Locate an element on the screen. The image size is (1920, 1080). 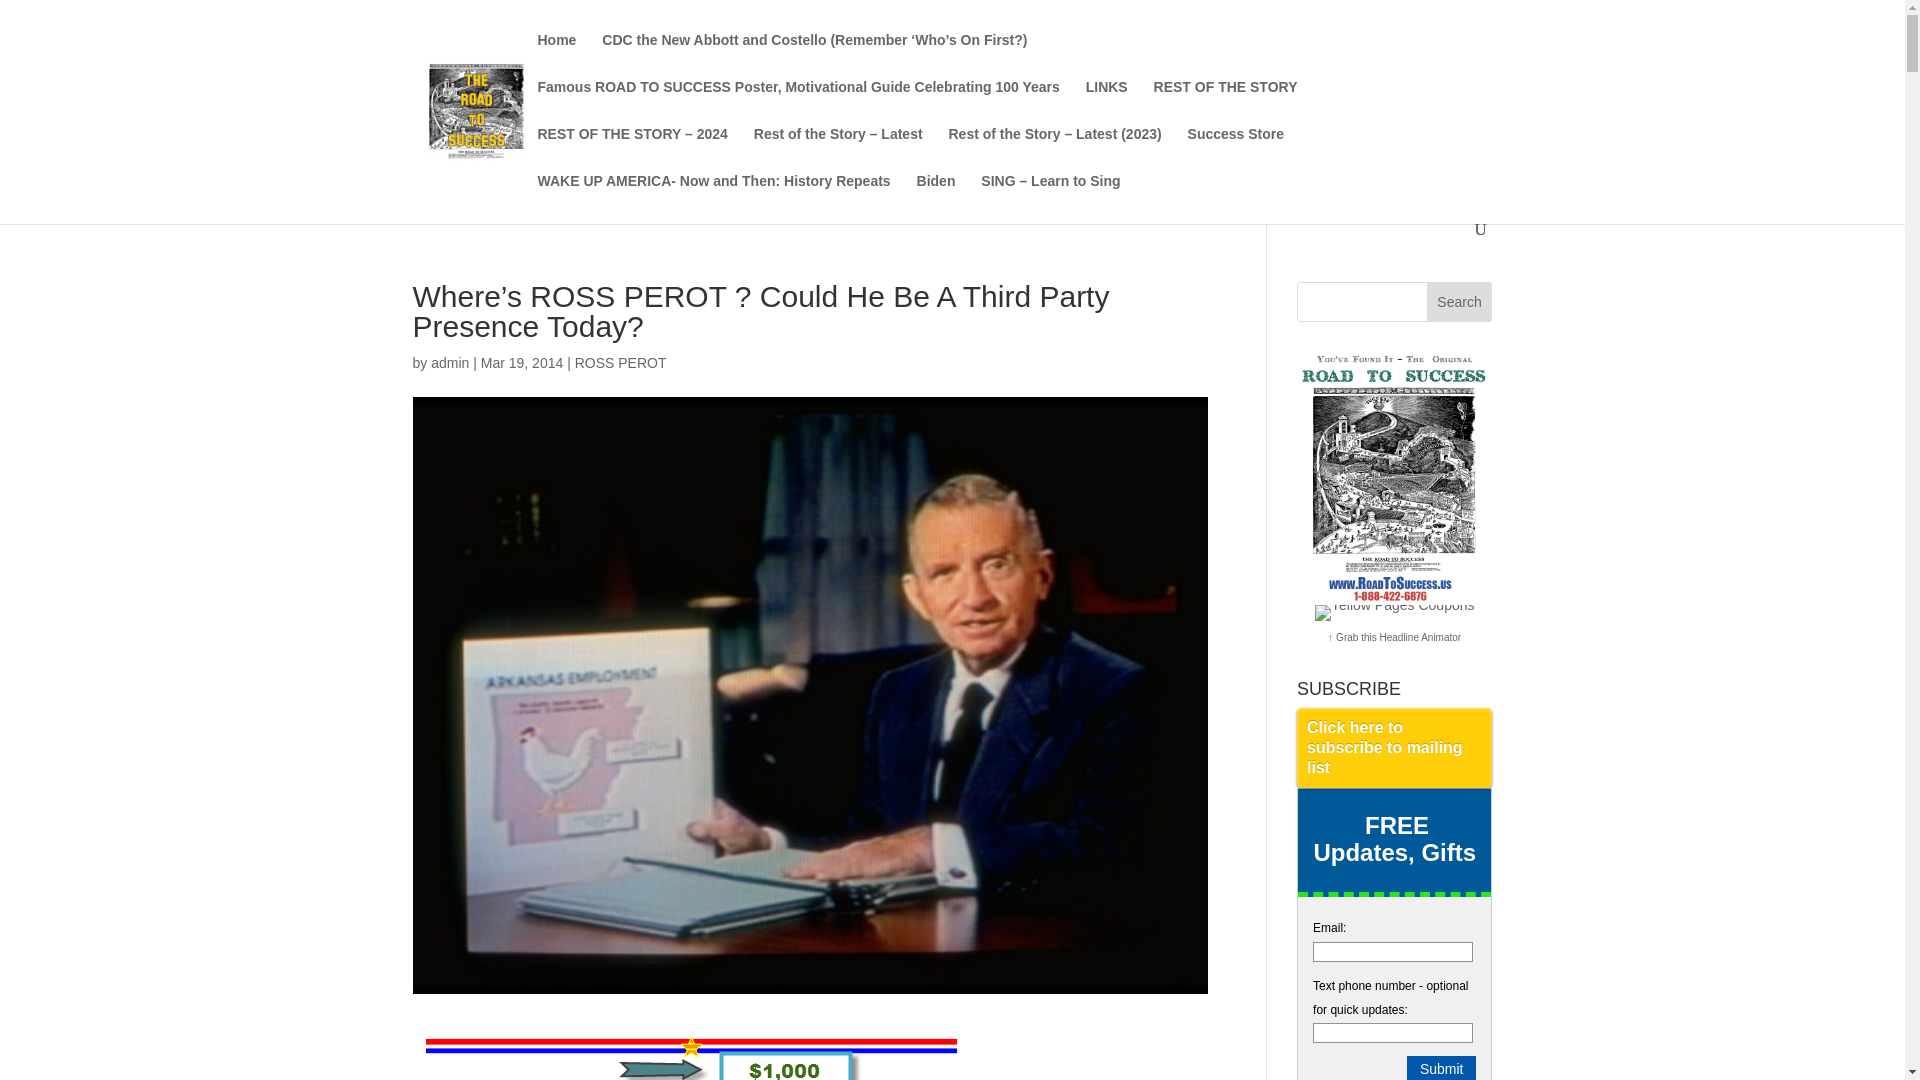
REST OF THE STORY is located at coordinates (1225, 103).